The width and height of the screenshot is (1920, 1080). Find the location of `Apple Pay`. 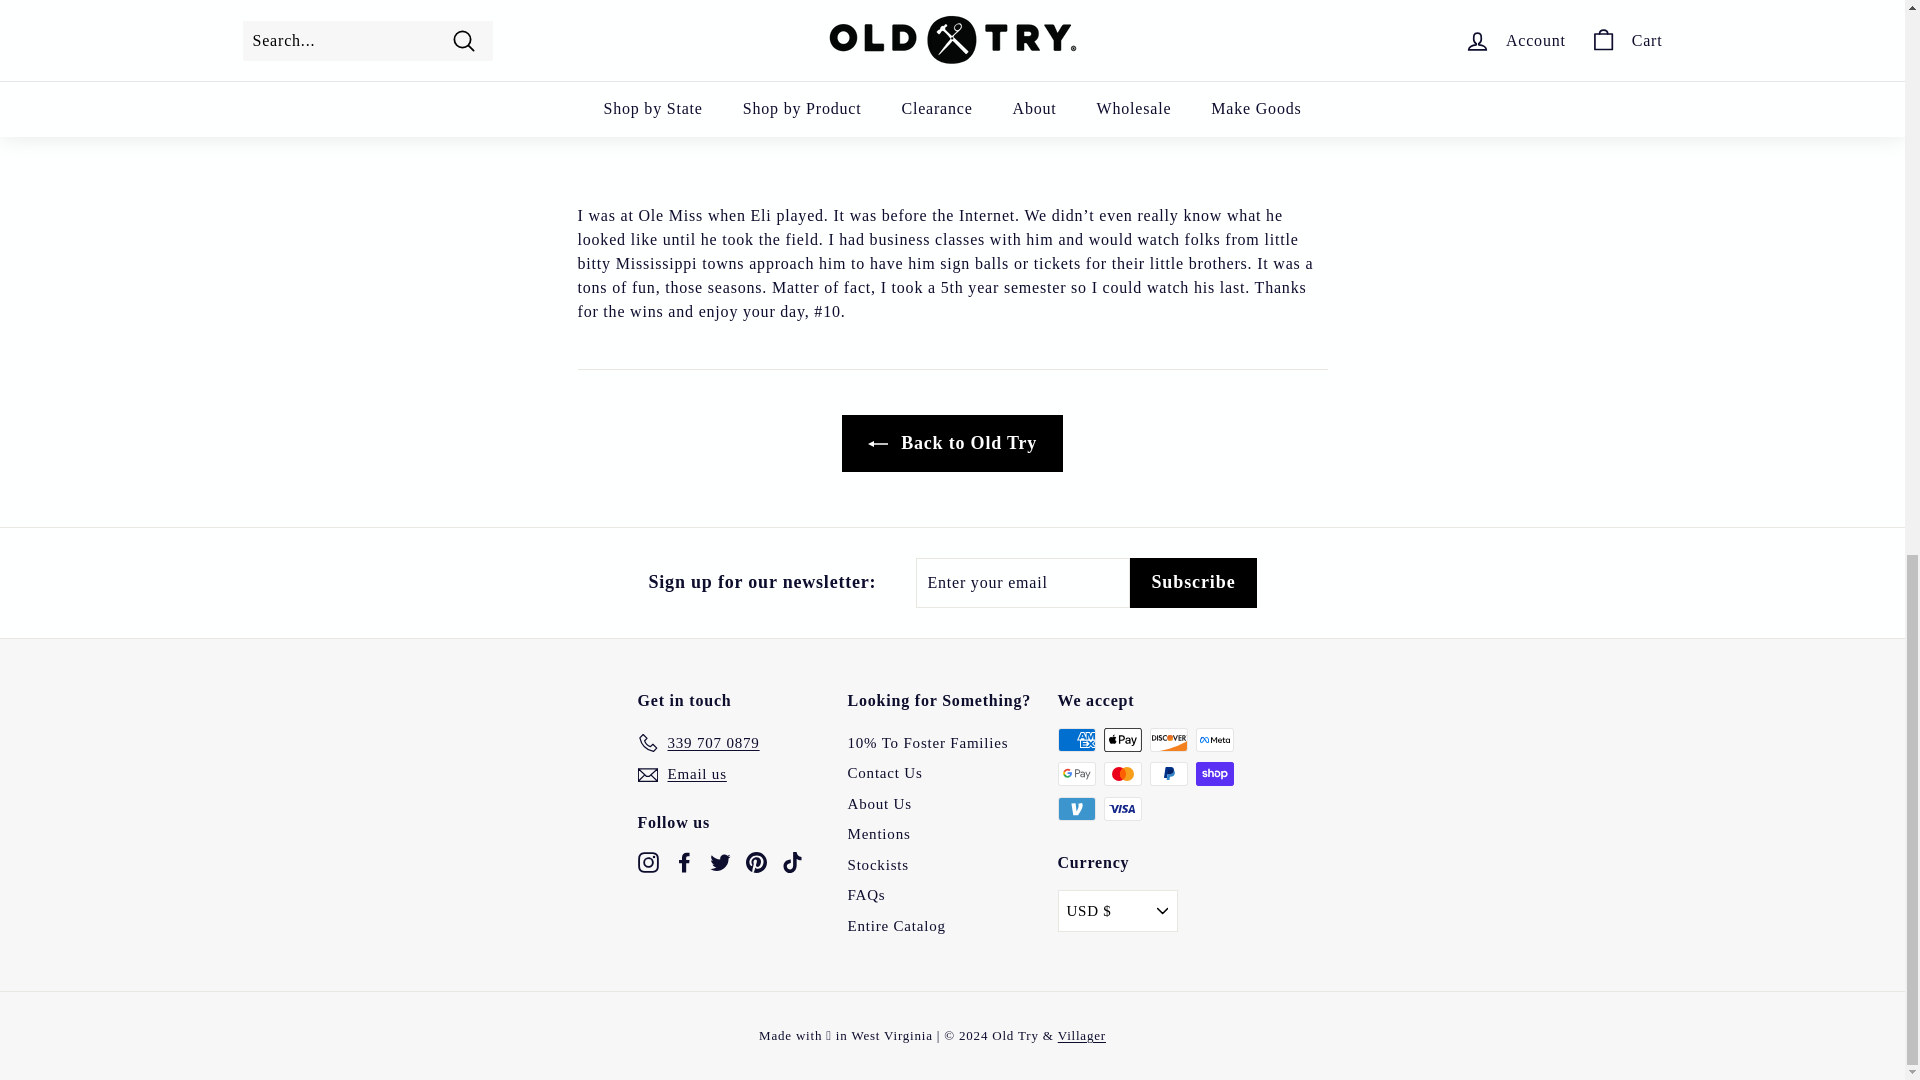

Apple Pay is located at coordinates (1123, 739).